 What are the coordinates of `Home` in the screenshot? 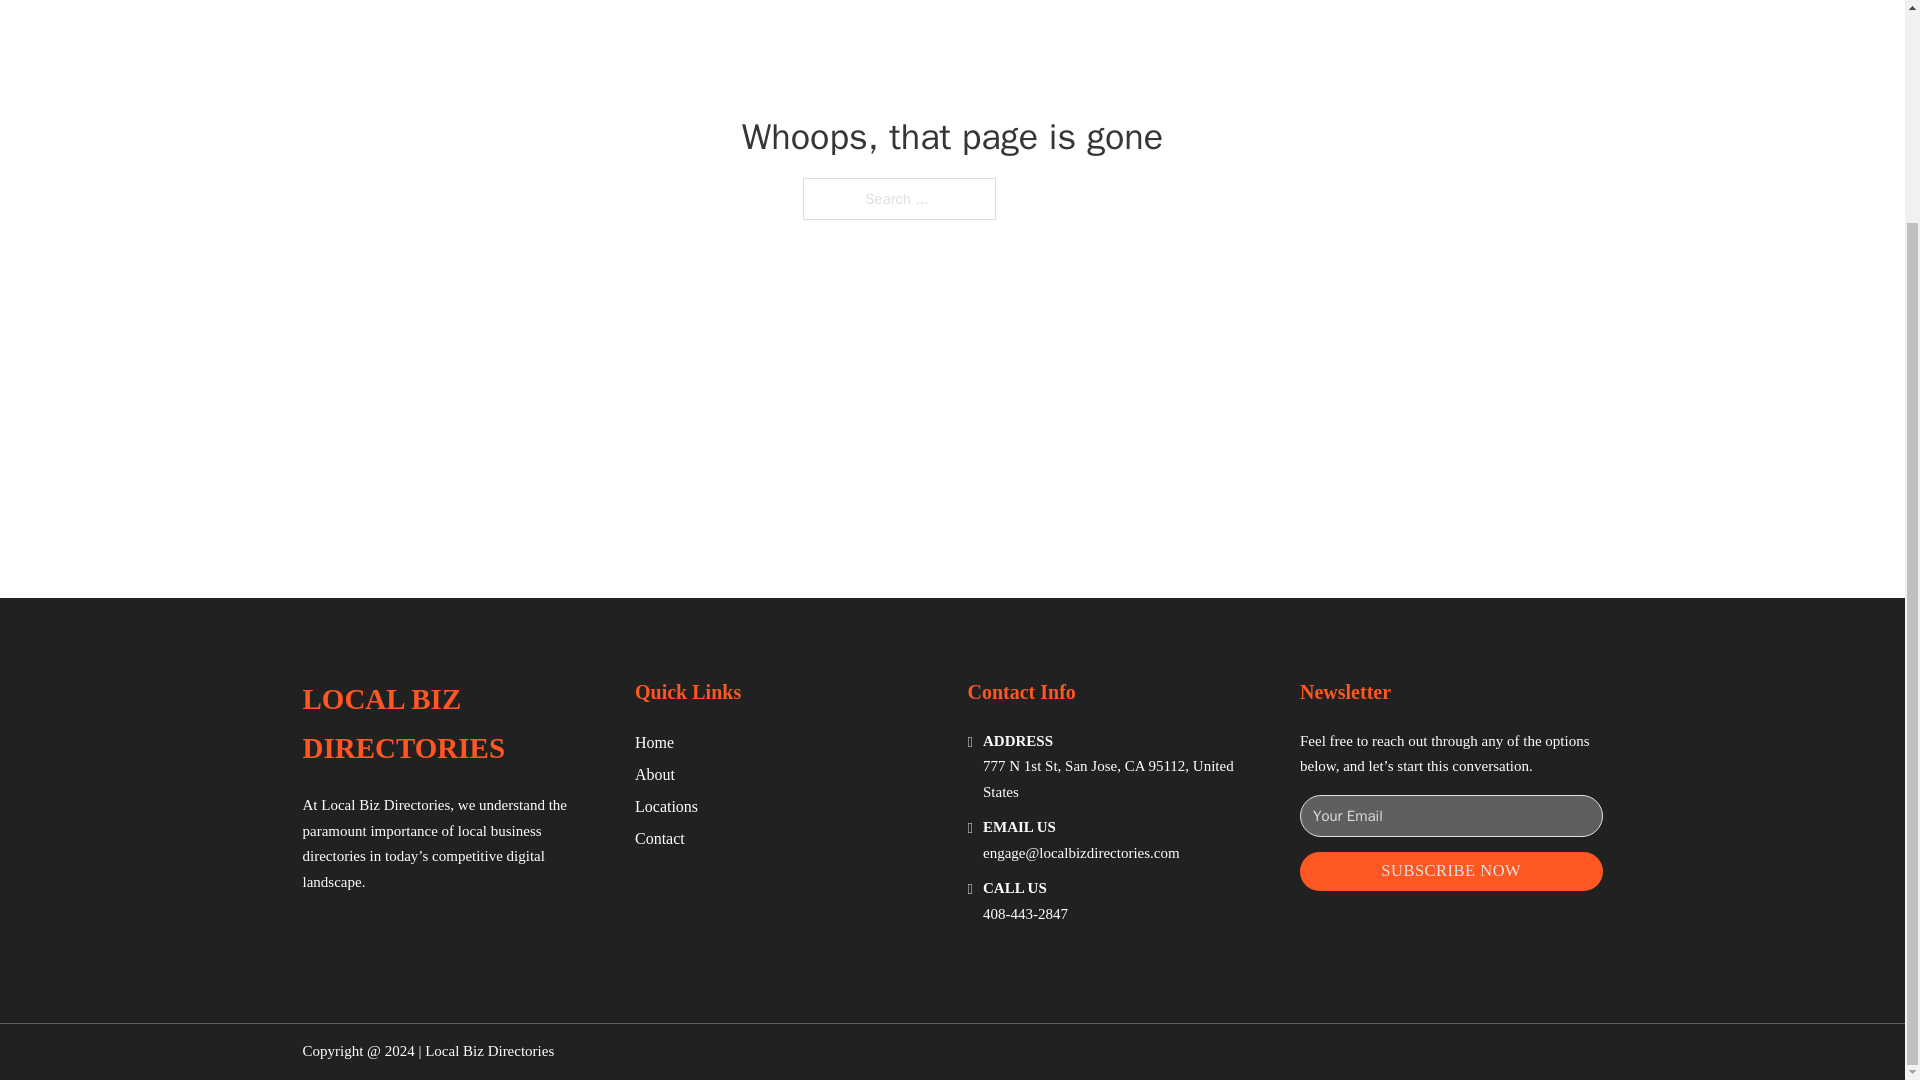 It's located at (654, 742).